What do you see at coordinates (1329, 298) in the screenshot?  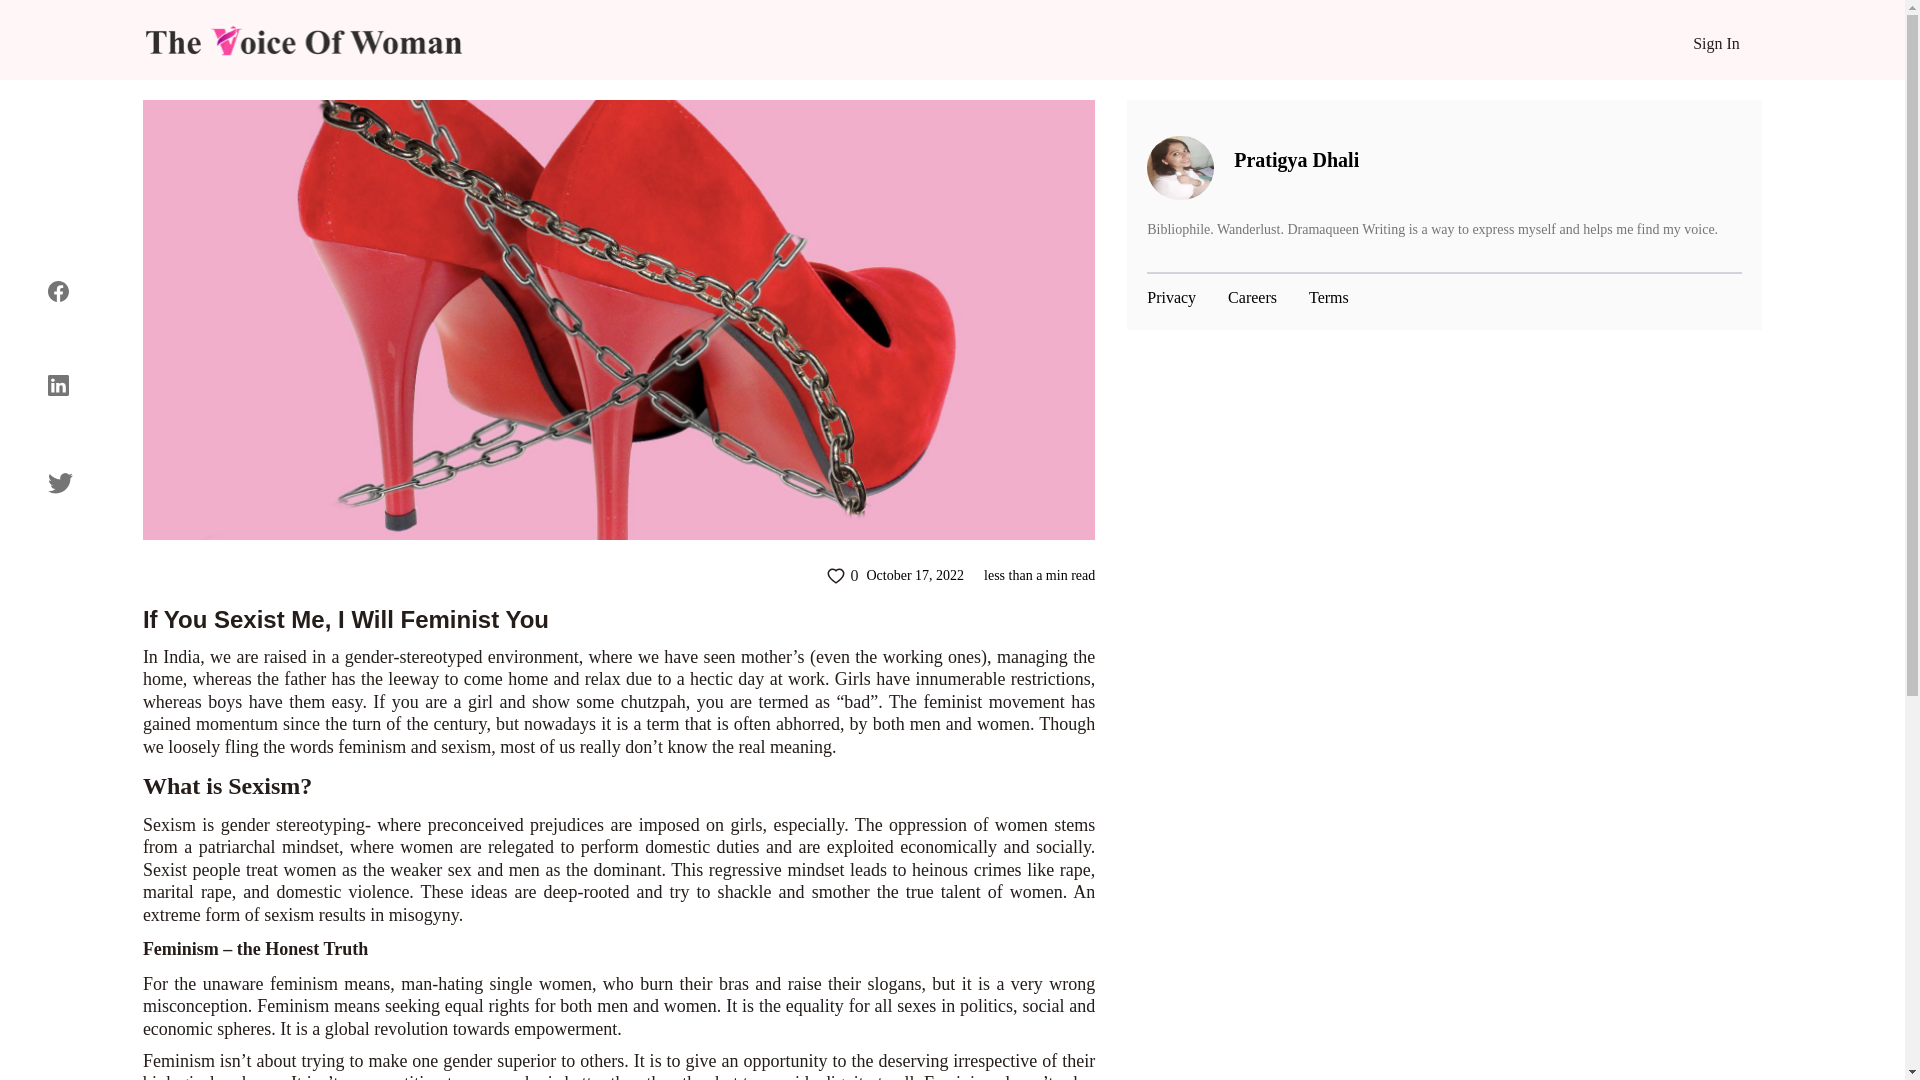 I see `Terms` at bounding box center [1329, 298].